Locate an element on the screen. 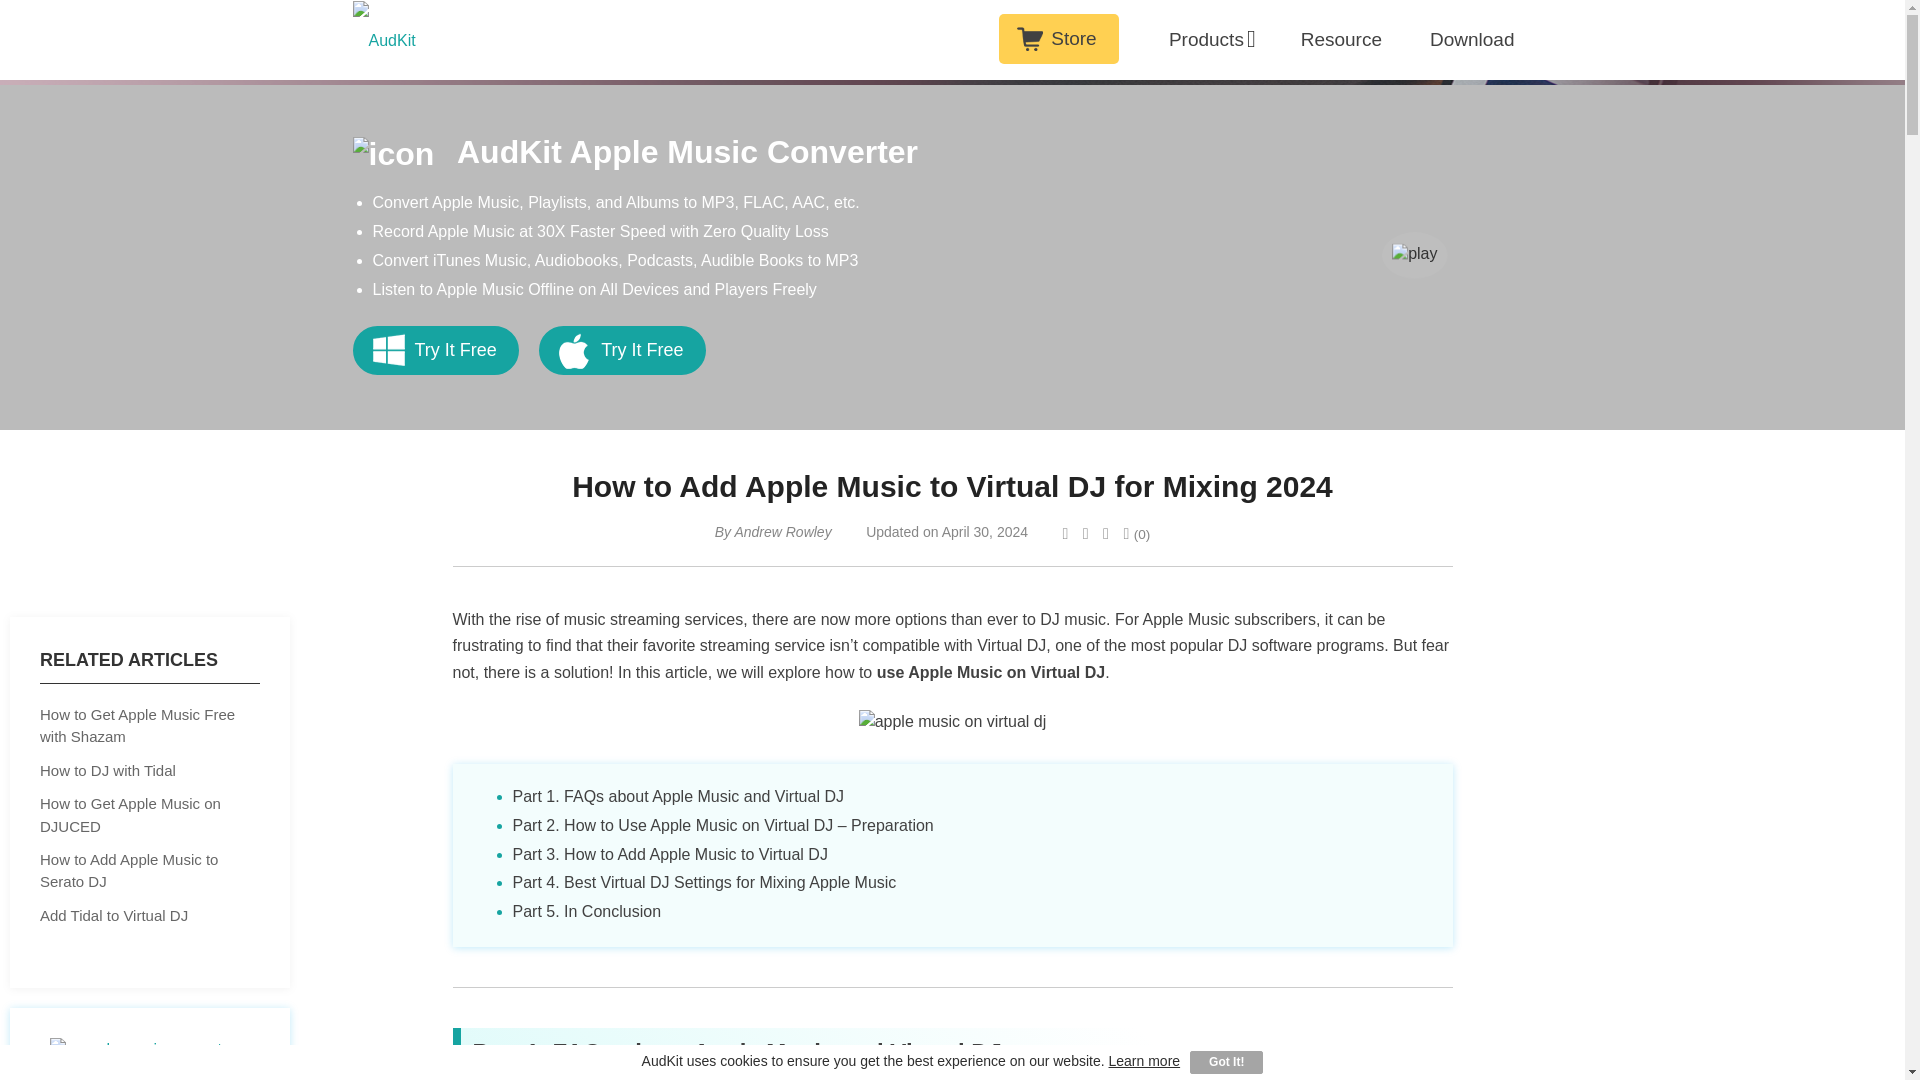 This screenshot has width=1920, height=1080. Try It Free is located at coordinates (434, 350).